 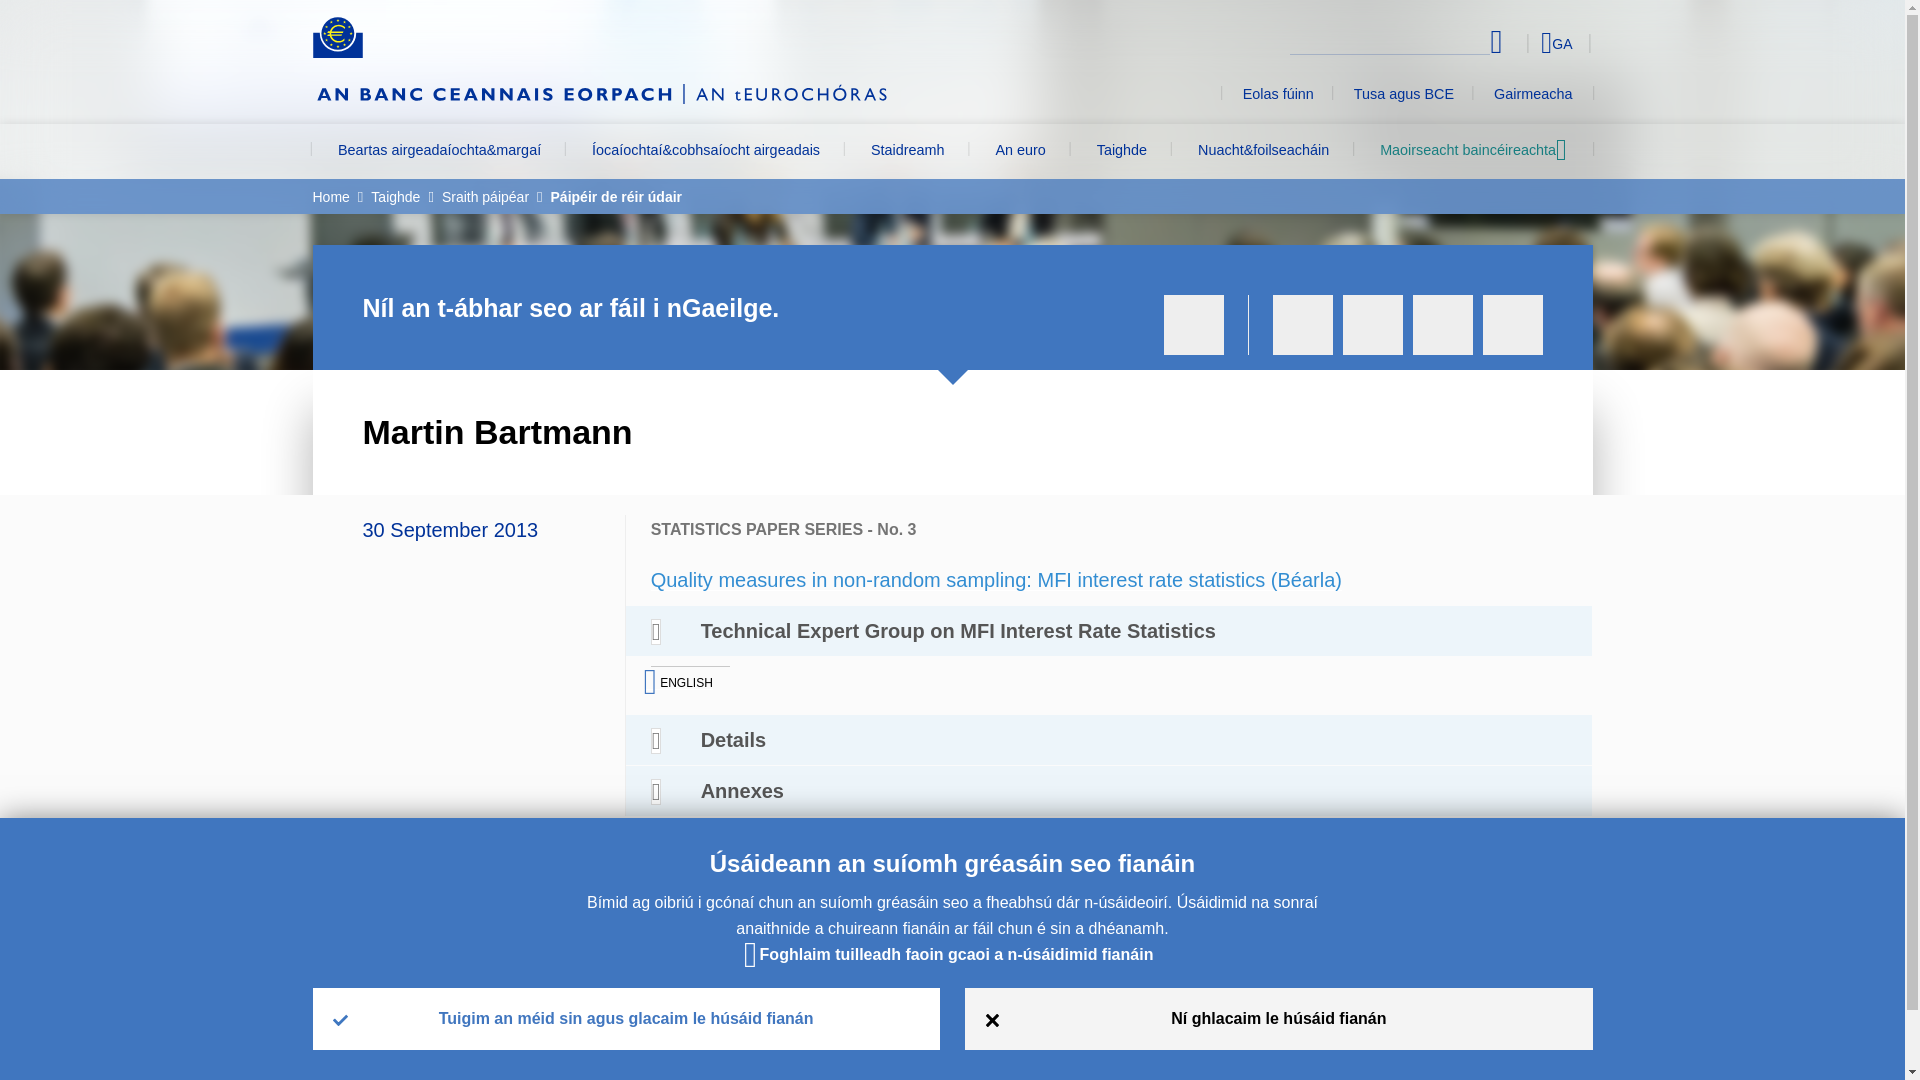 What do you see at coordinates (1521, 42) in the screenshot?
I see `Select language` at bounding box center [1521, 42].